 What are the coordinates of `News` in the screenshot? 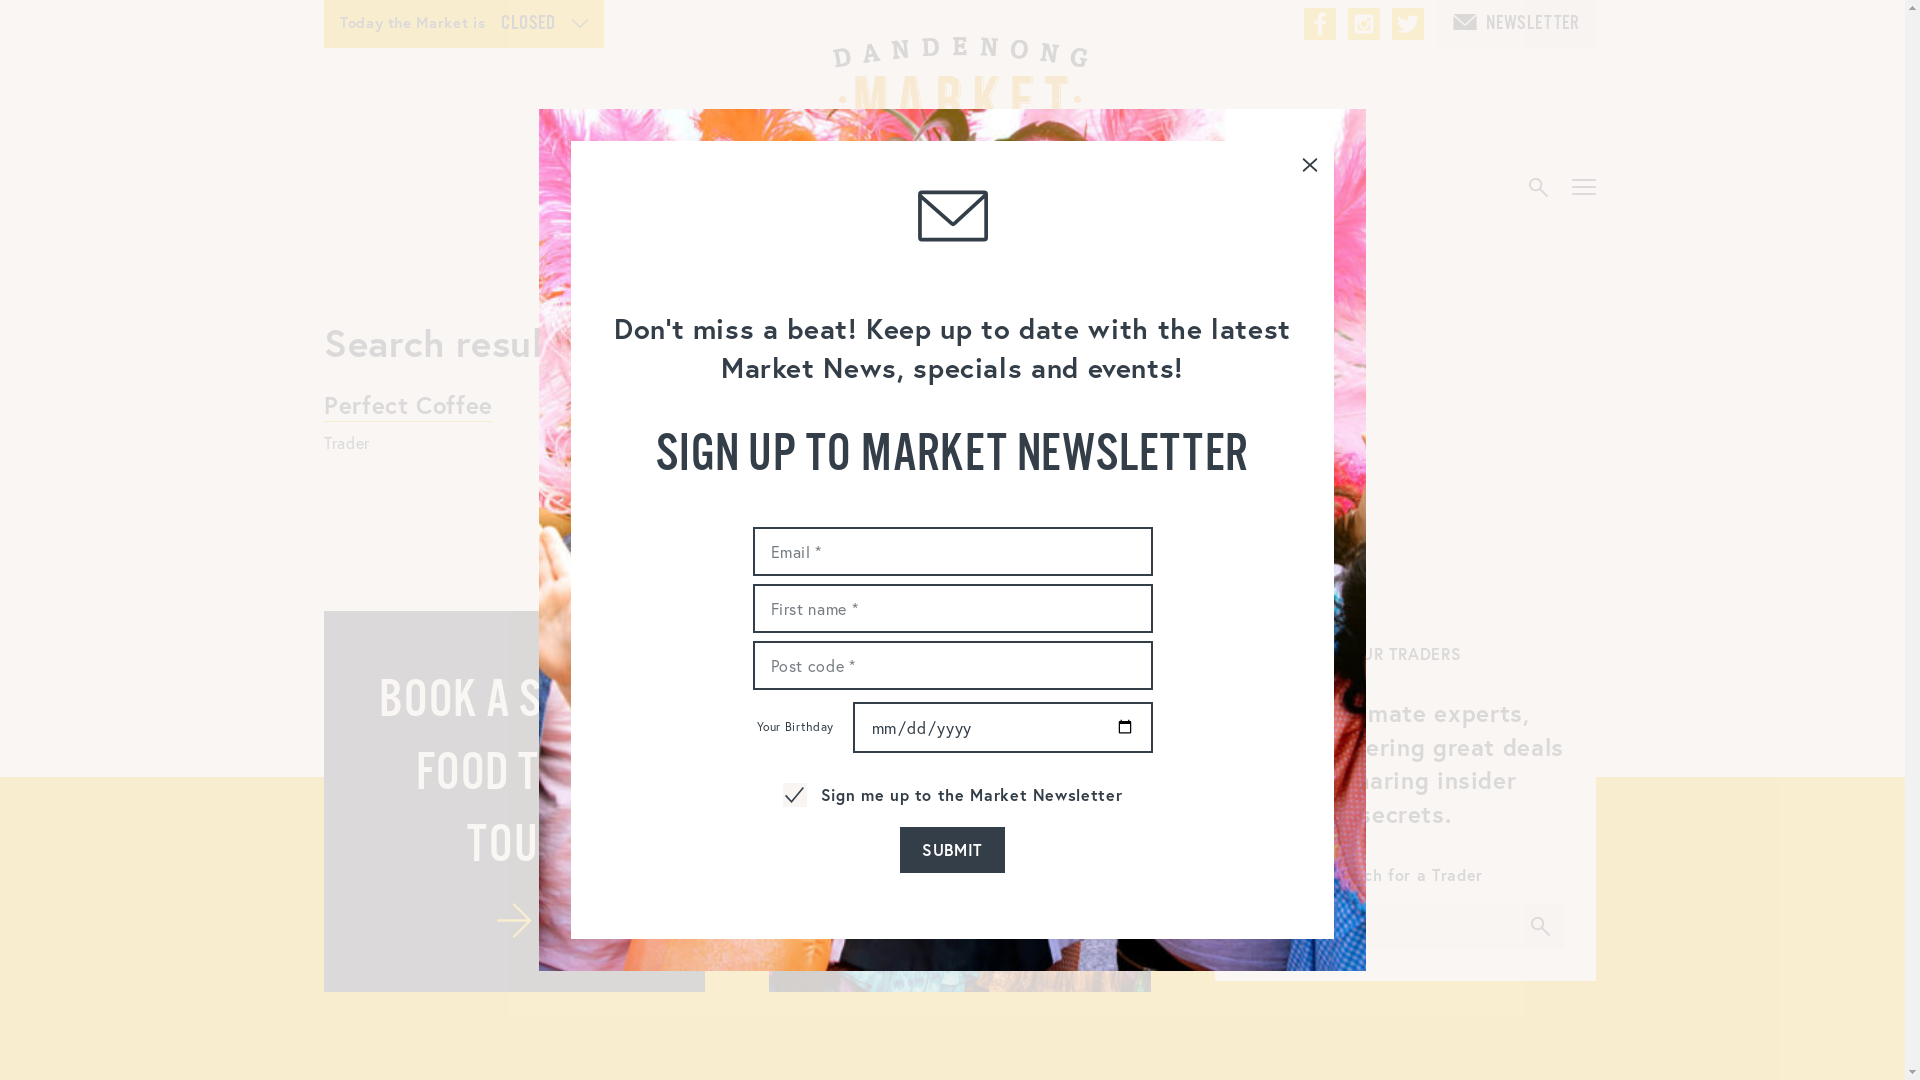 It's located at (1042, 188).